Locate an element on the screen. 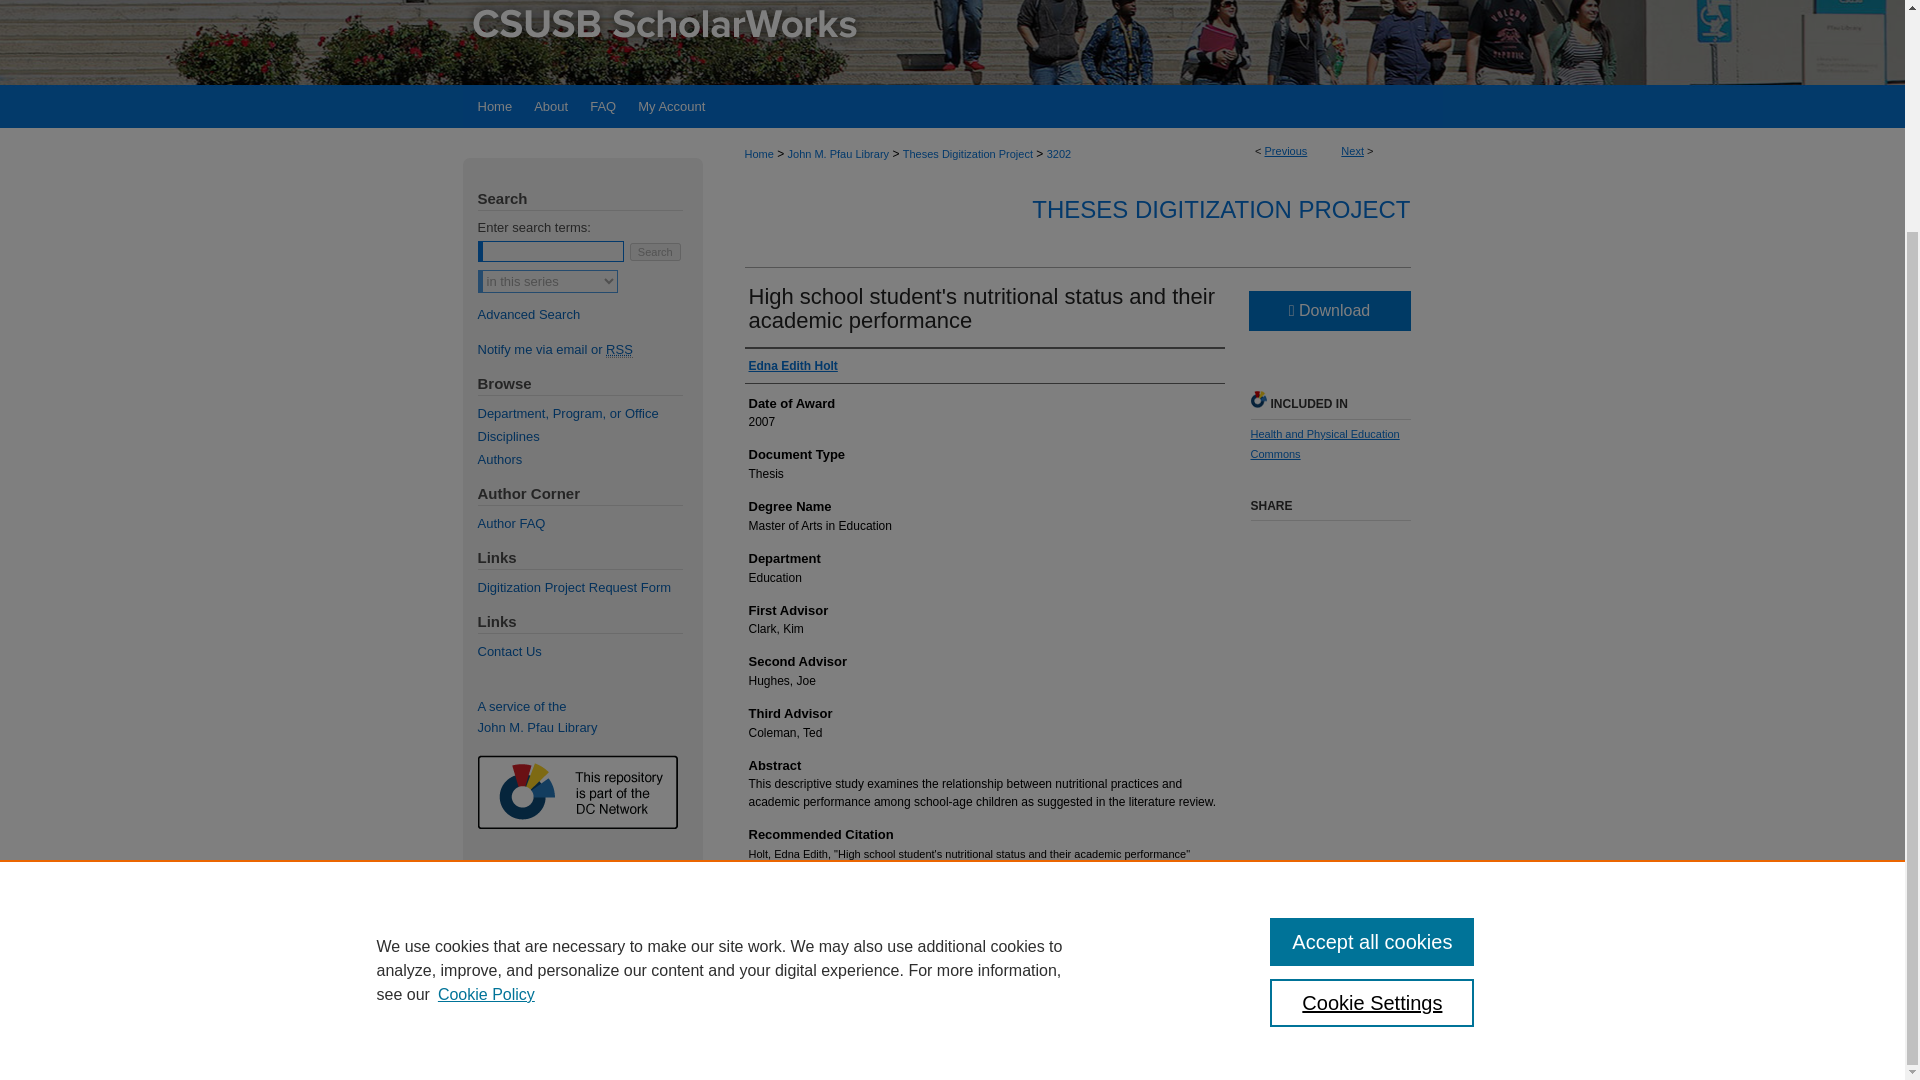 This screenshot has width=1920, height=1080. Browse by Disciplines is located at coordinates (590, 436).